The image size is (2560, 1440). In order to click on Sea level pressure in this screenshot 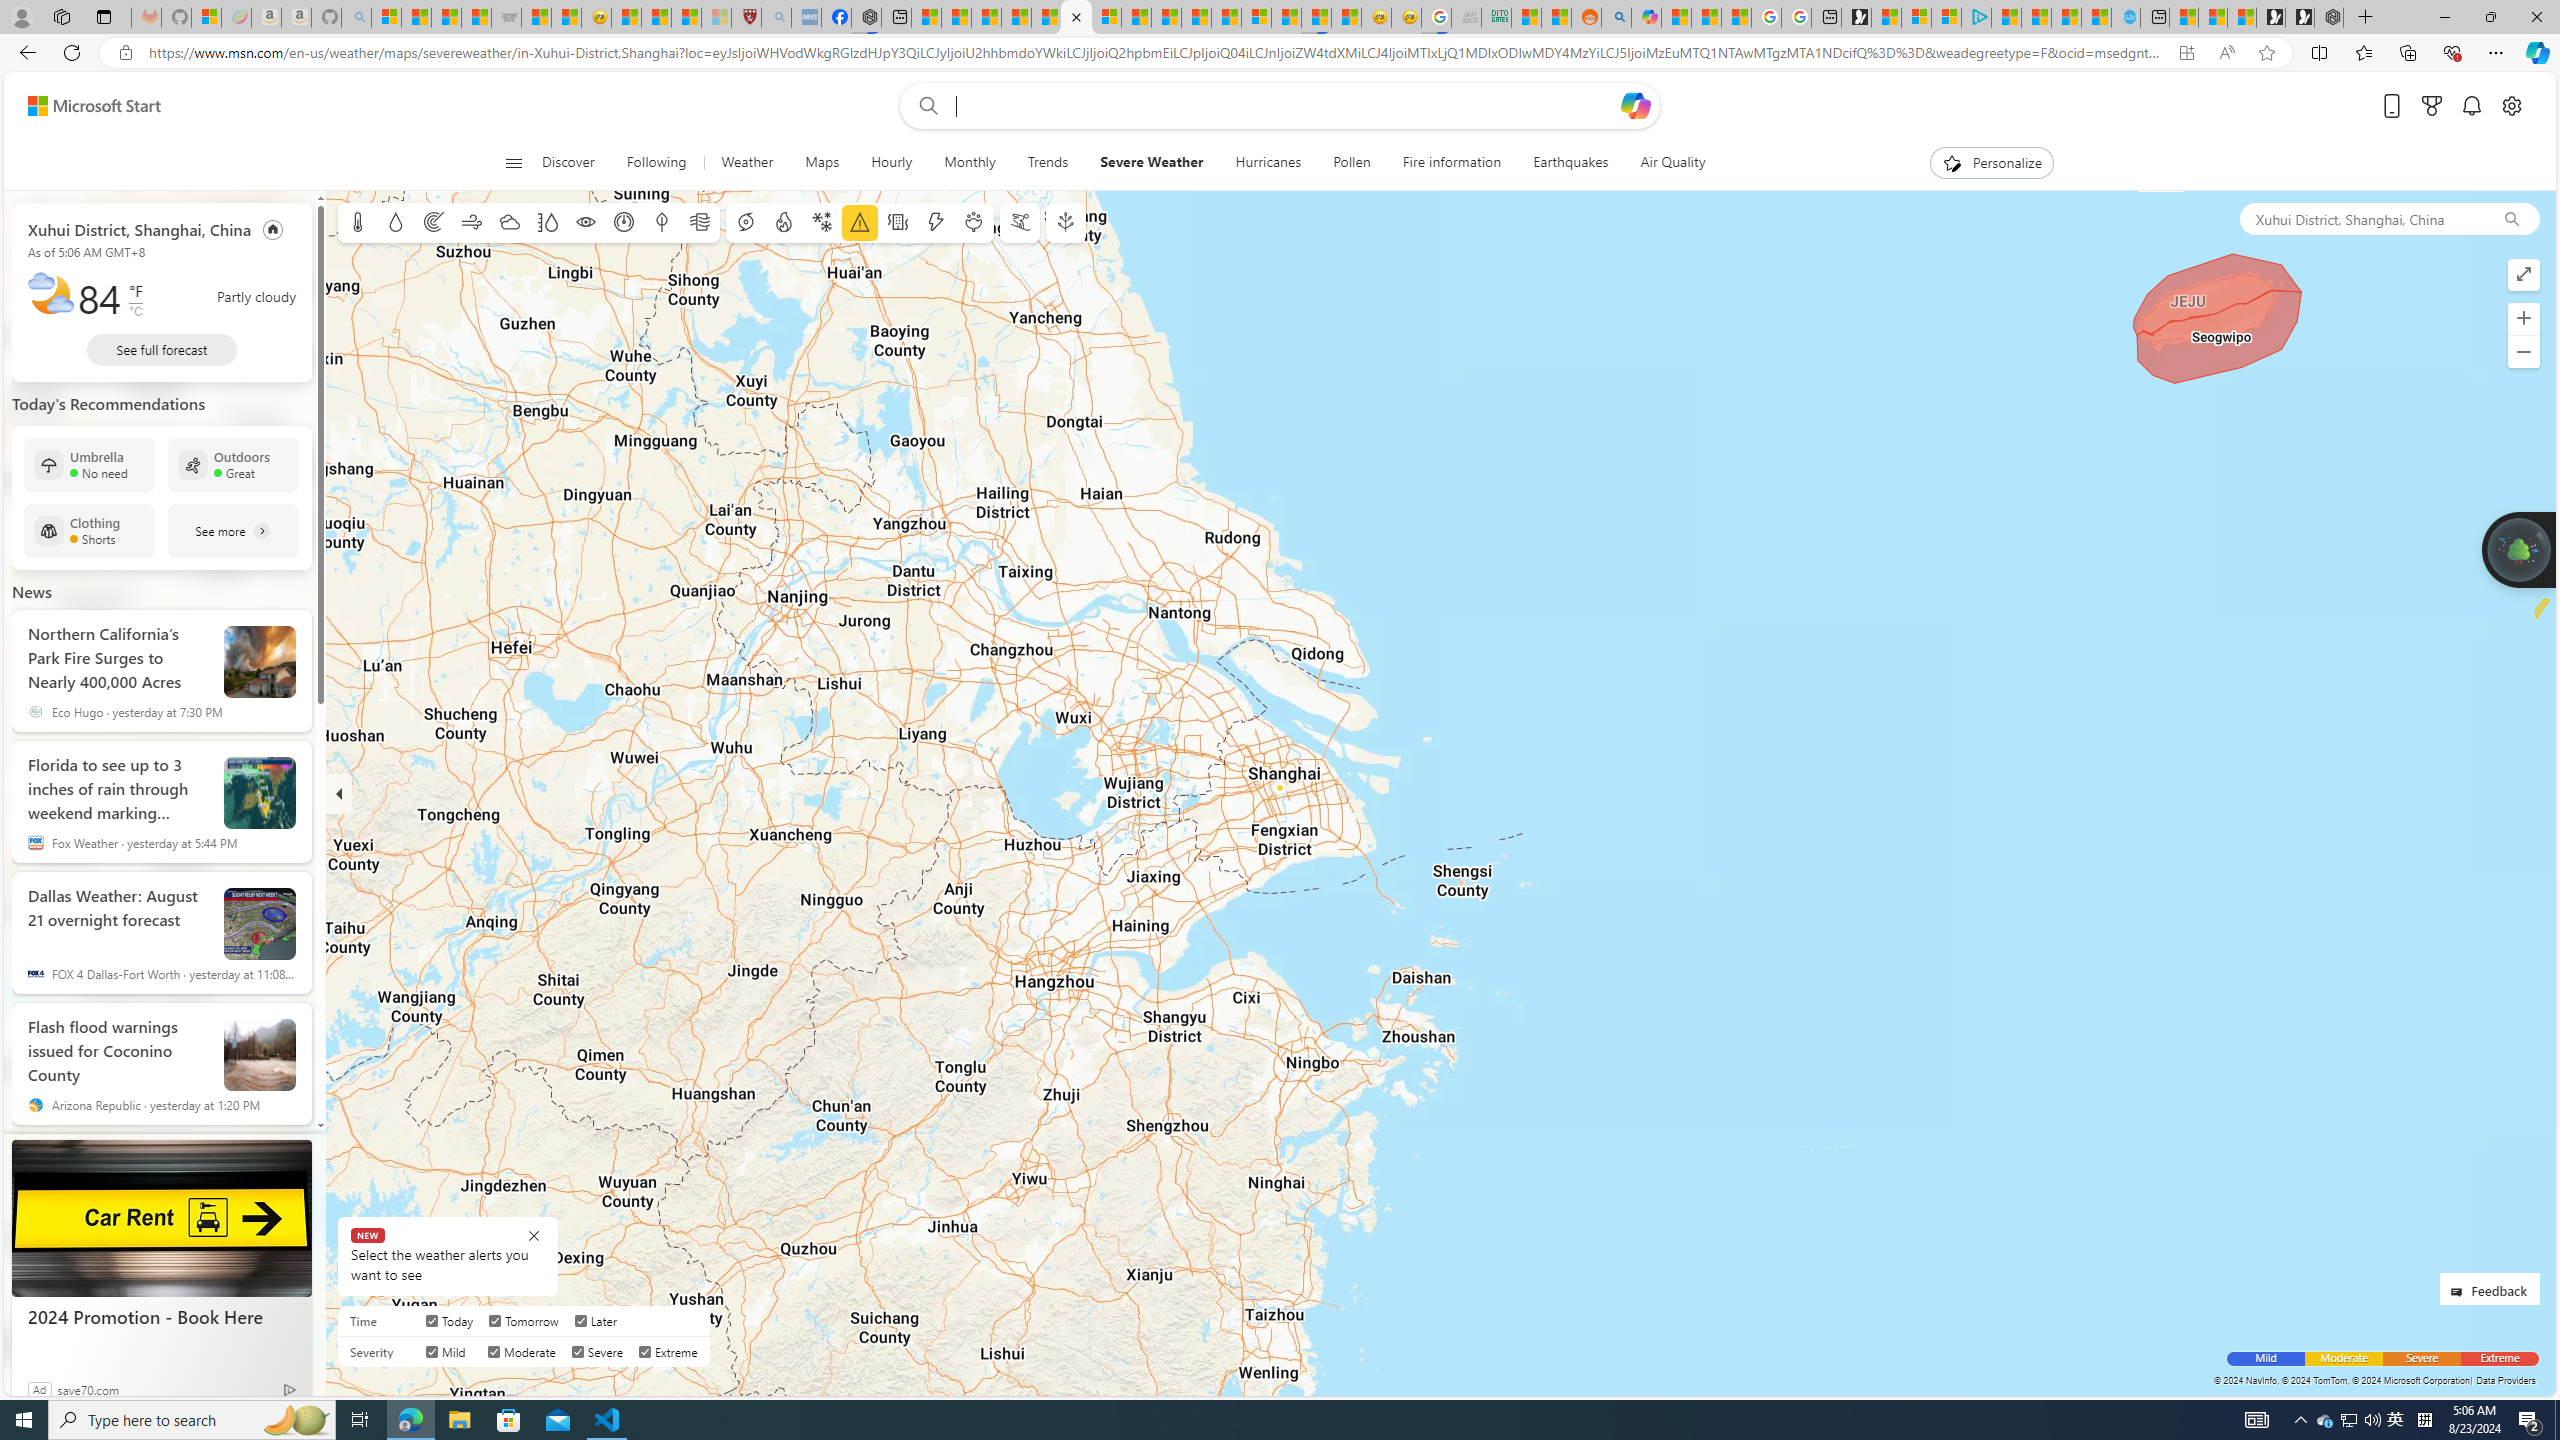, I will do `click(624, 222)`.